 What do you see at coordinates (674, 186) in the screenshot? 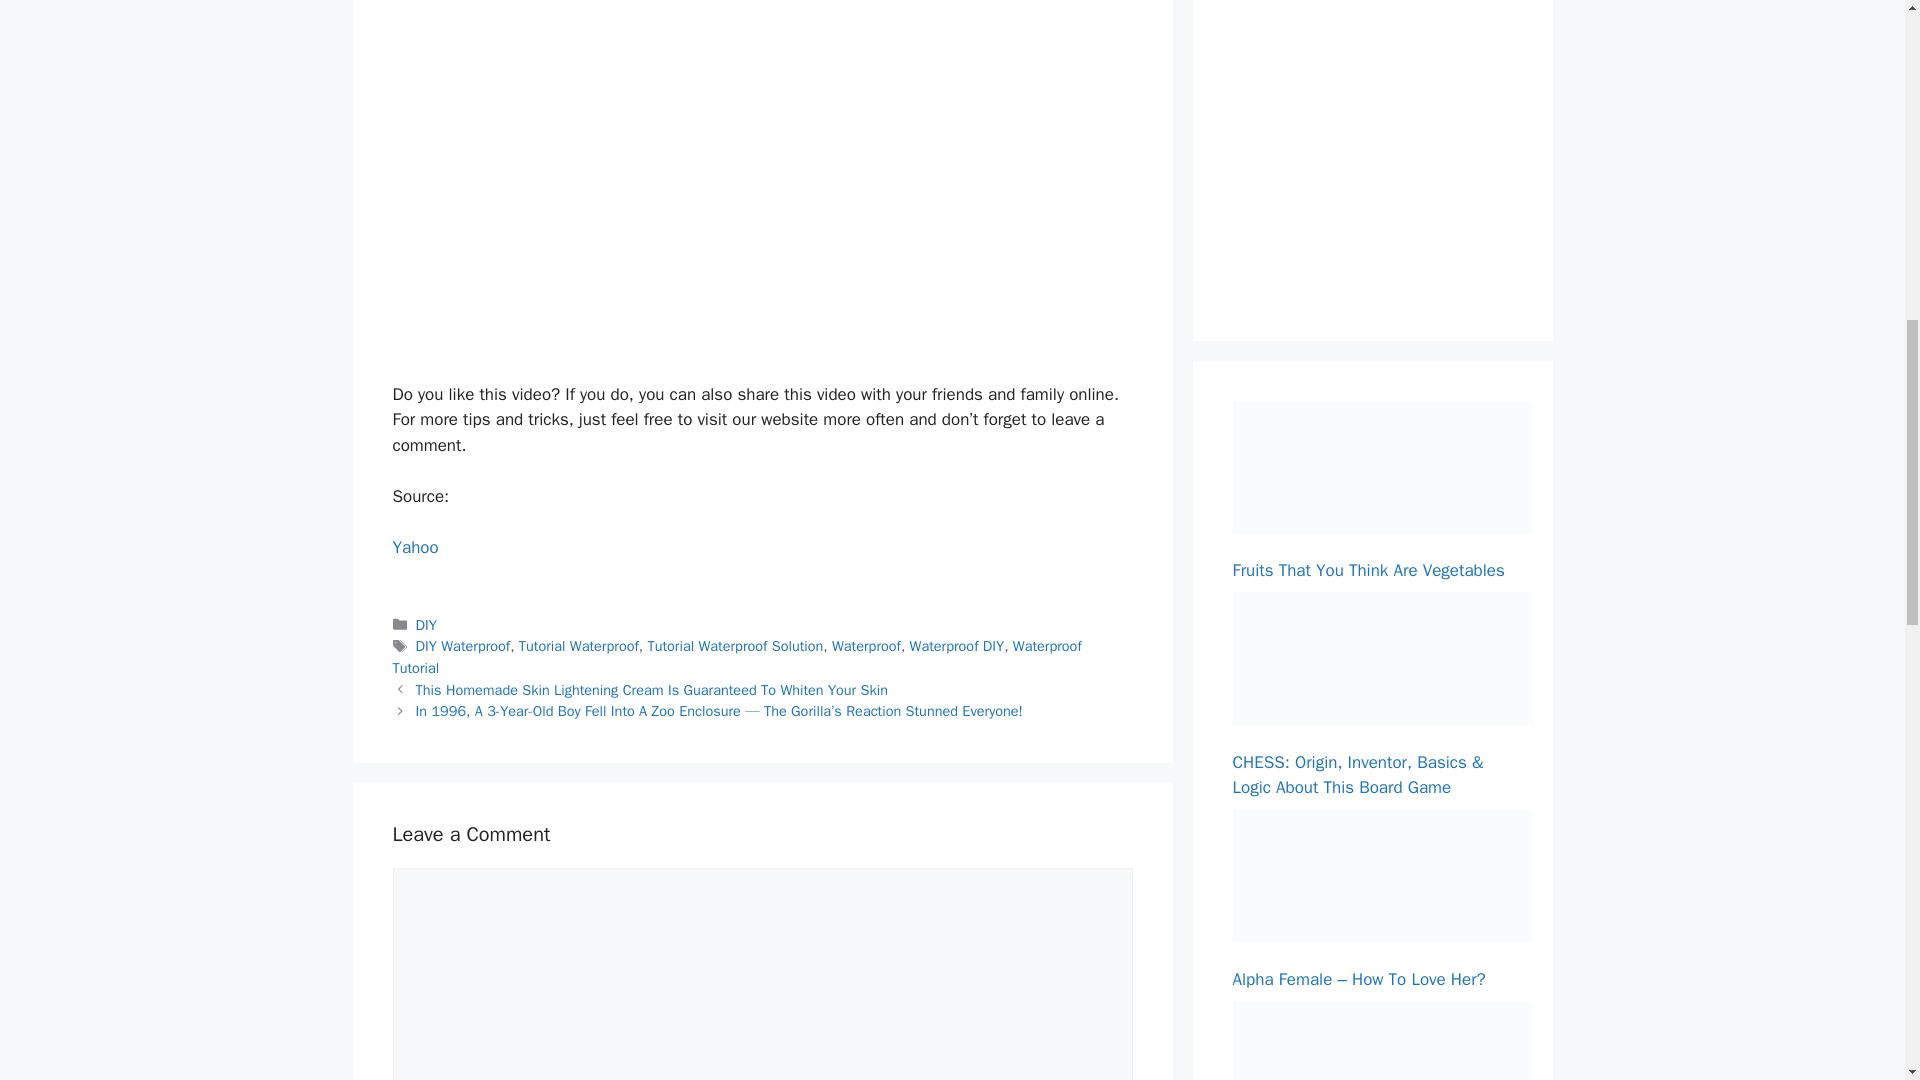
I see `YouTube video player` at bounding box center [674, 186].